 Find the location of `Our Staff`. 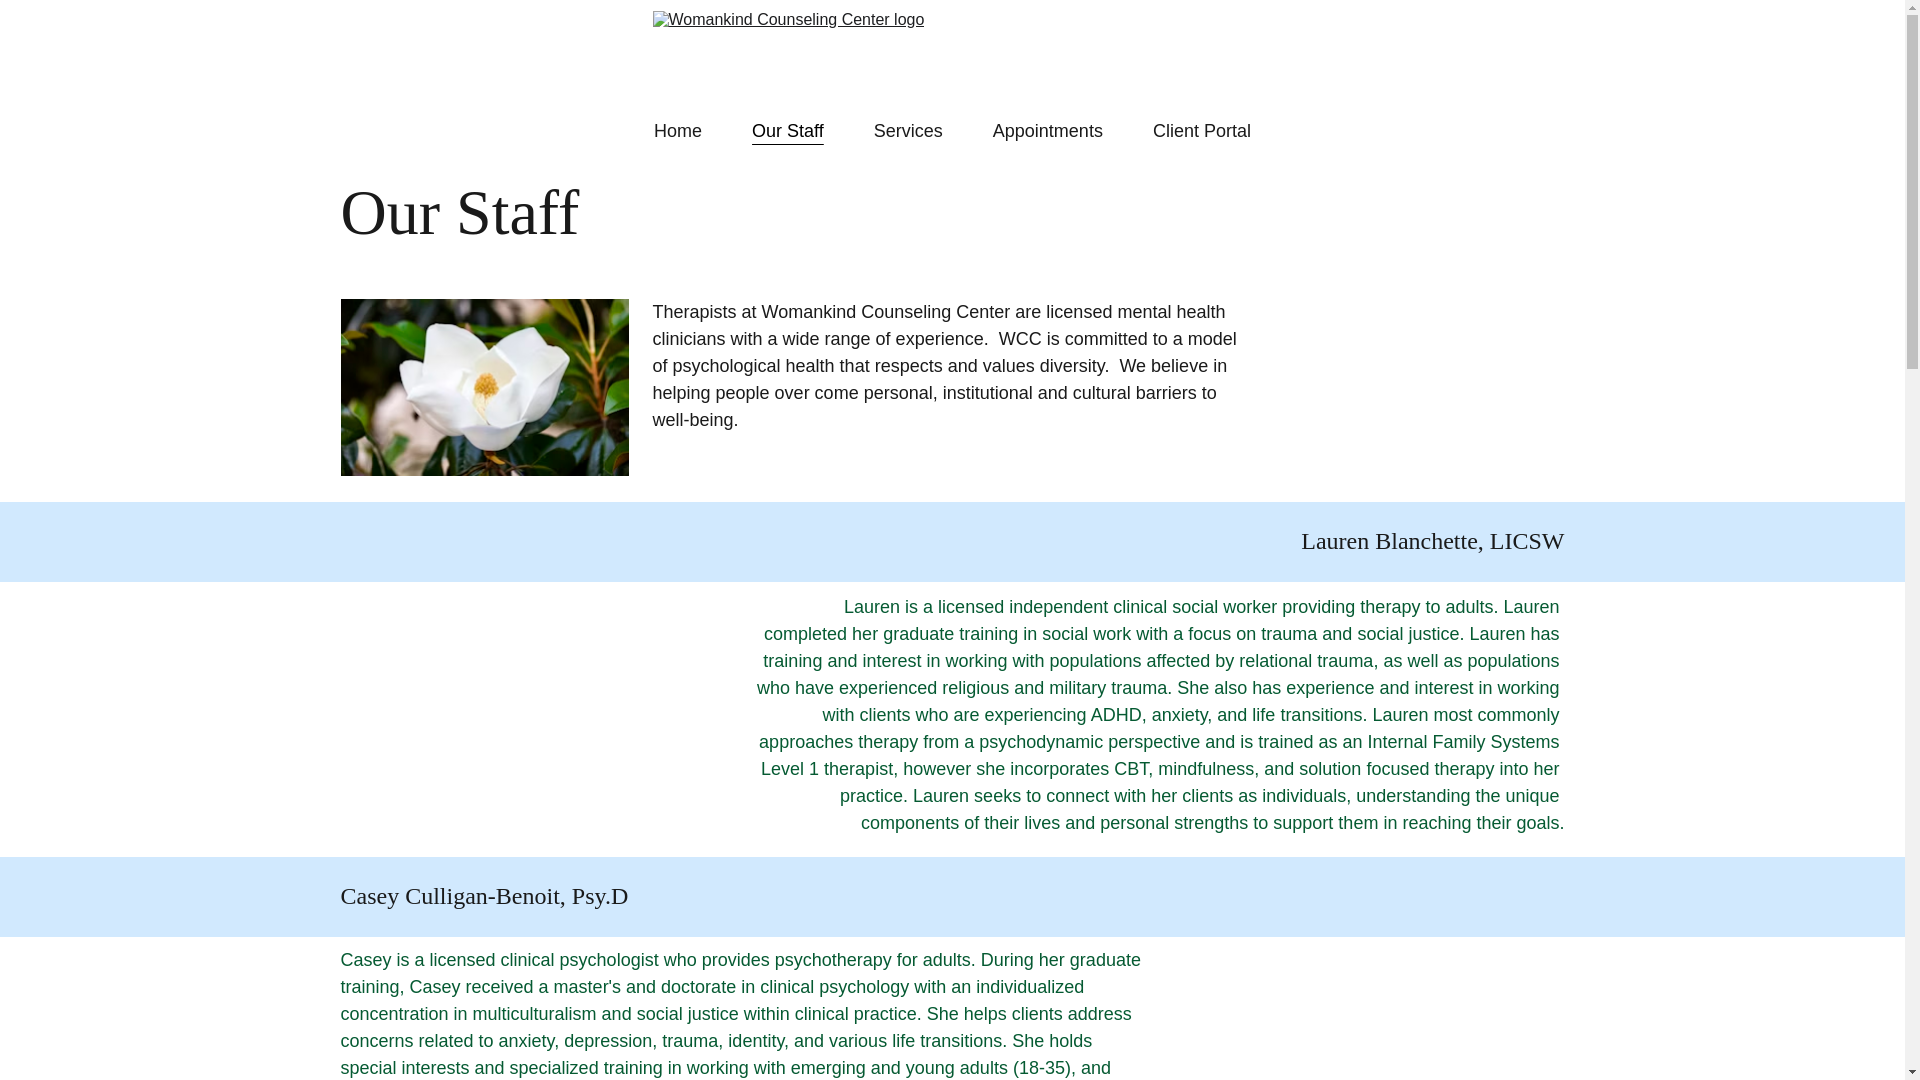

Our Staff is located at coordinates (788, 130).